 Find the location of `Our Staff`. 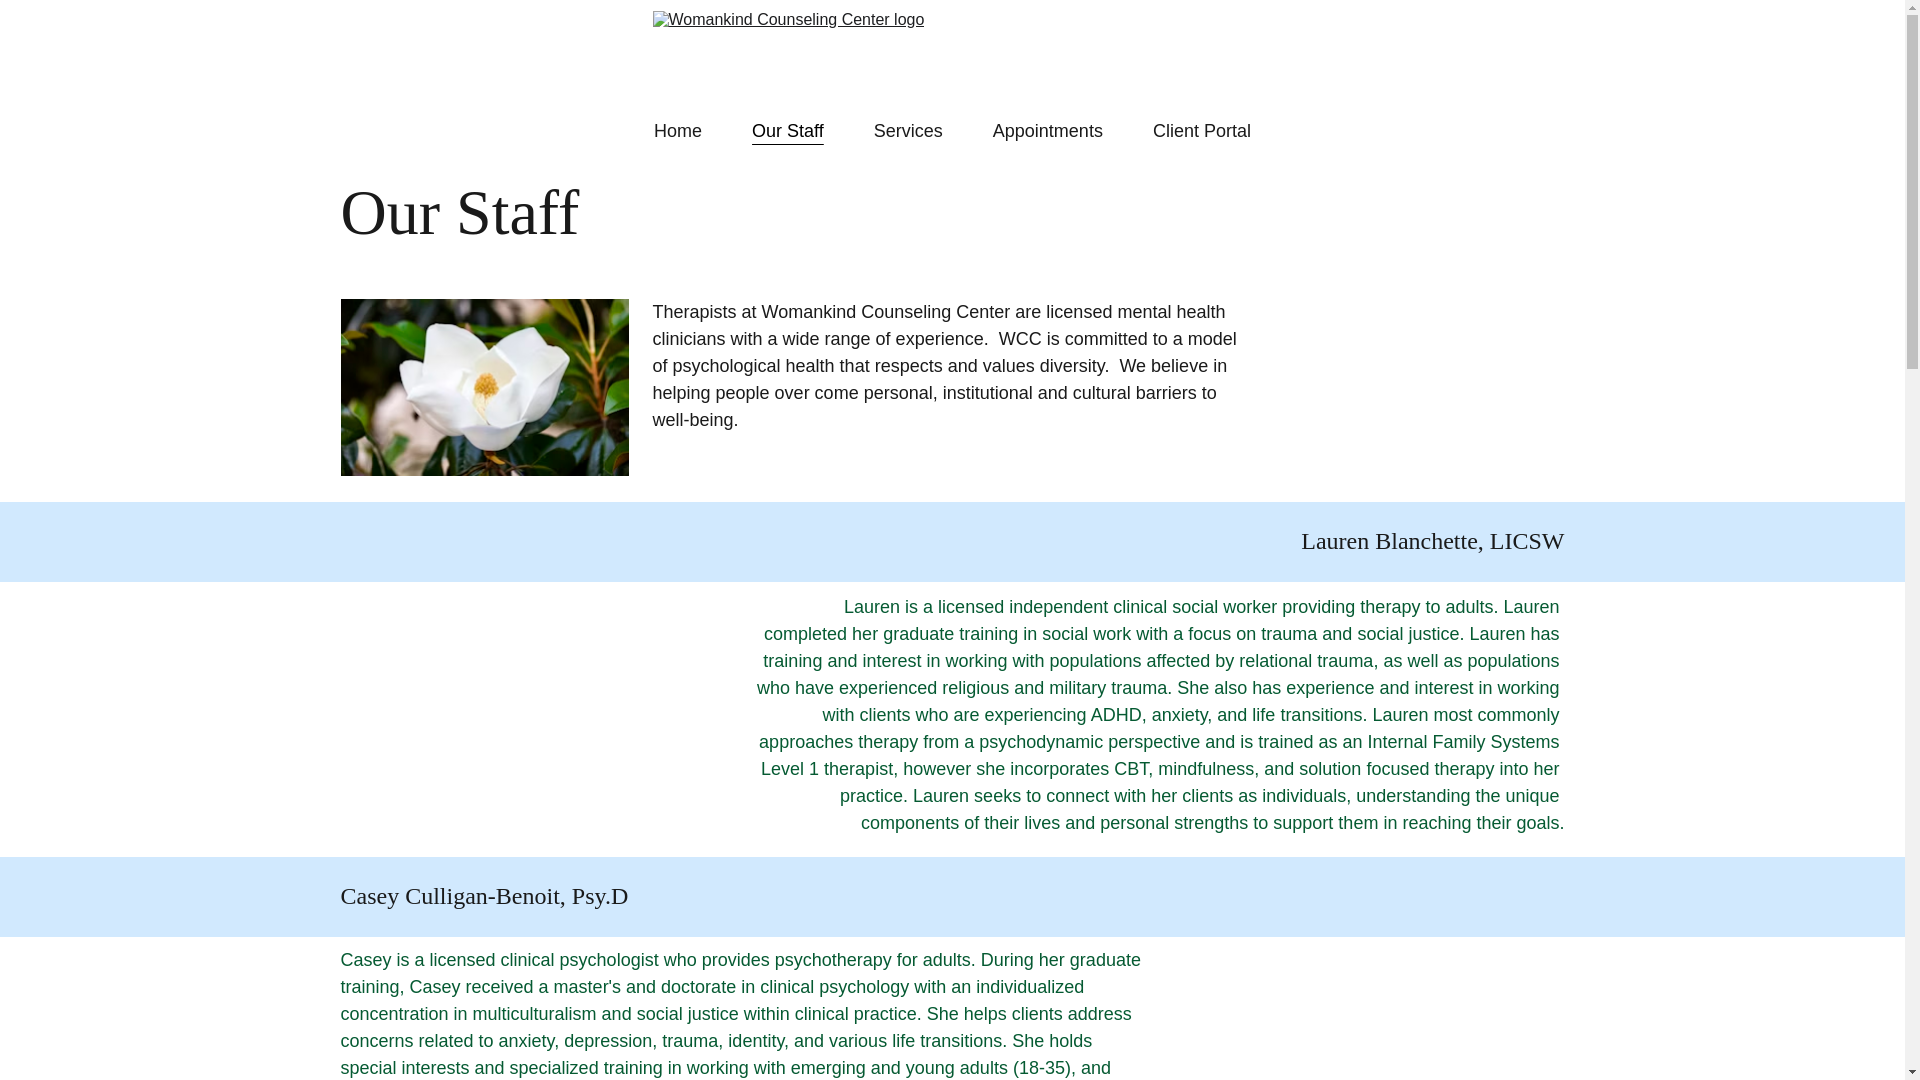

Our Staff is located at coordinates (788, 130).